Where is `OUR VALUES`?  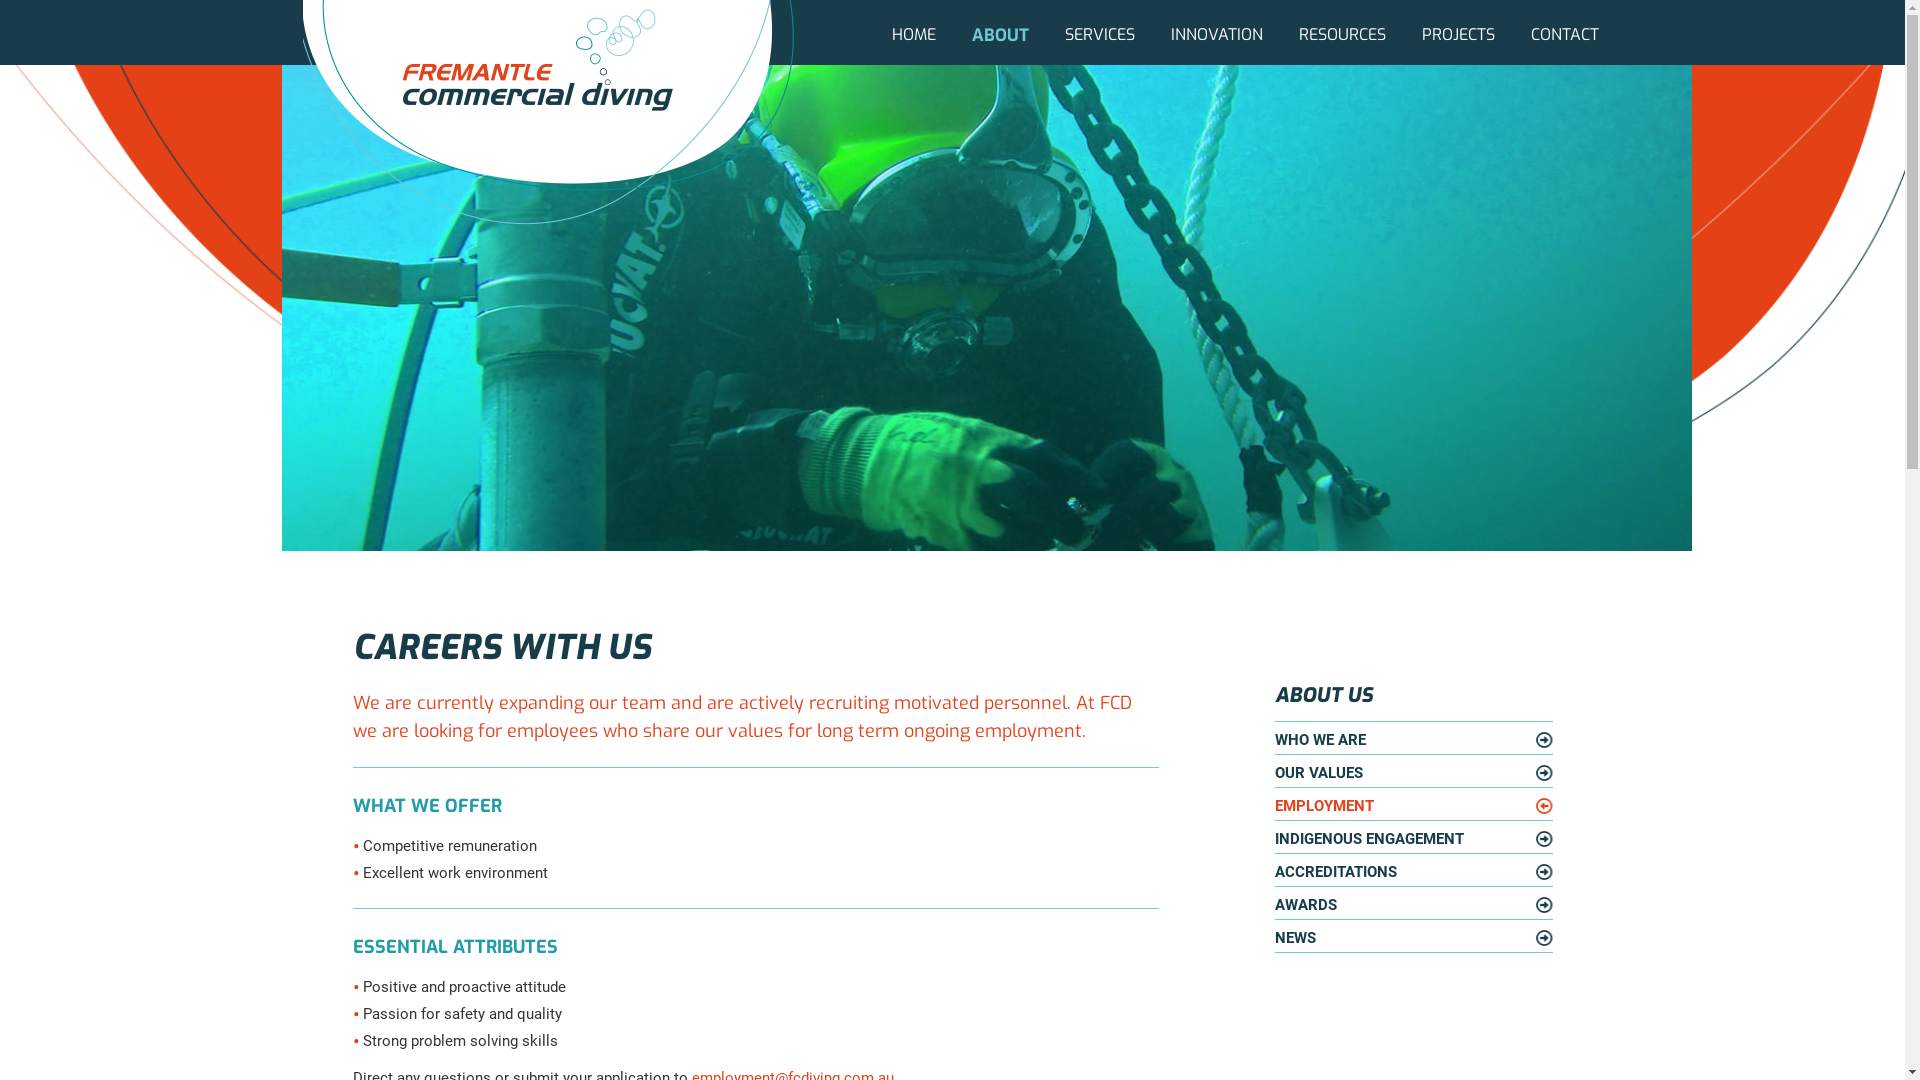
OUR VALUES is located at coordinates (1414, 774).